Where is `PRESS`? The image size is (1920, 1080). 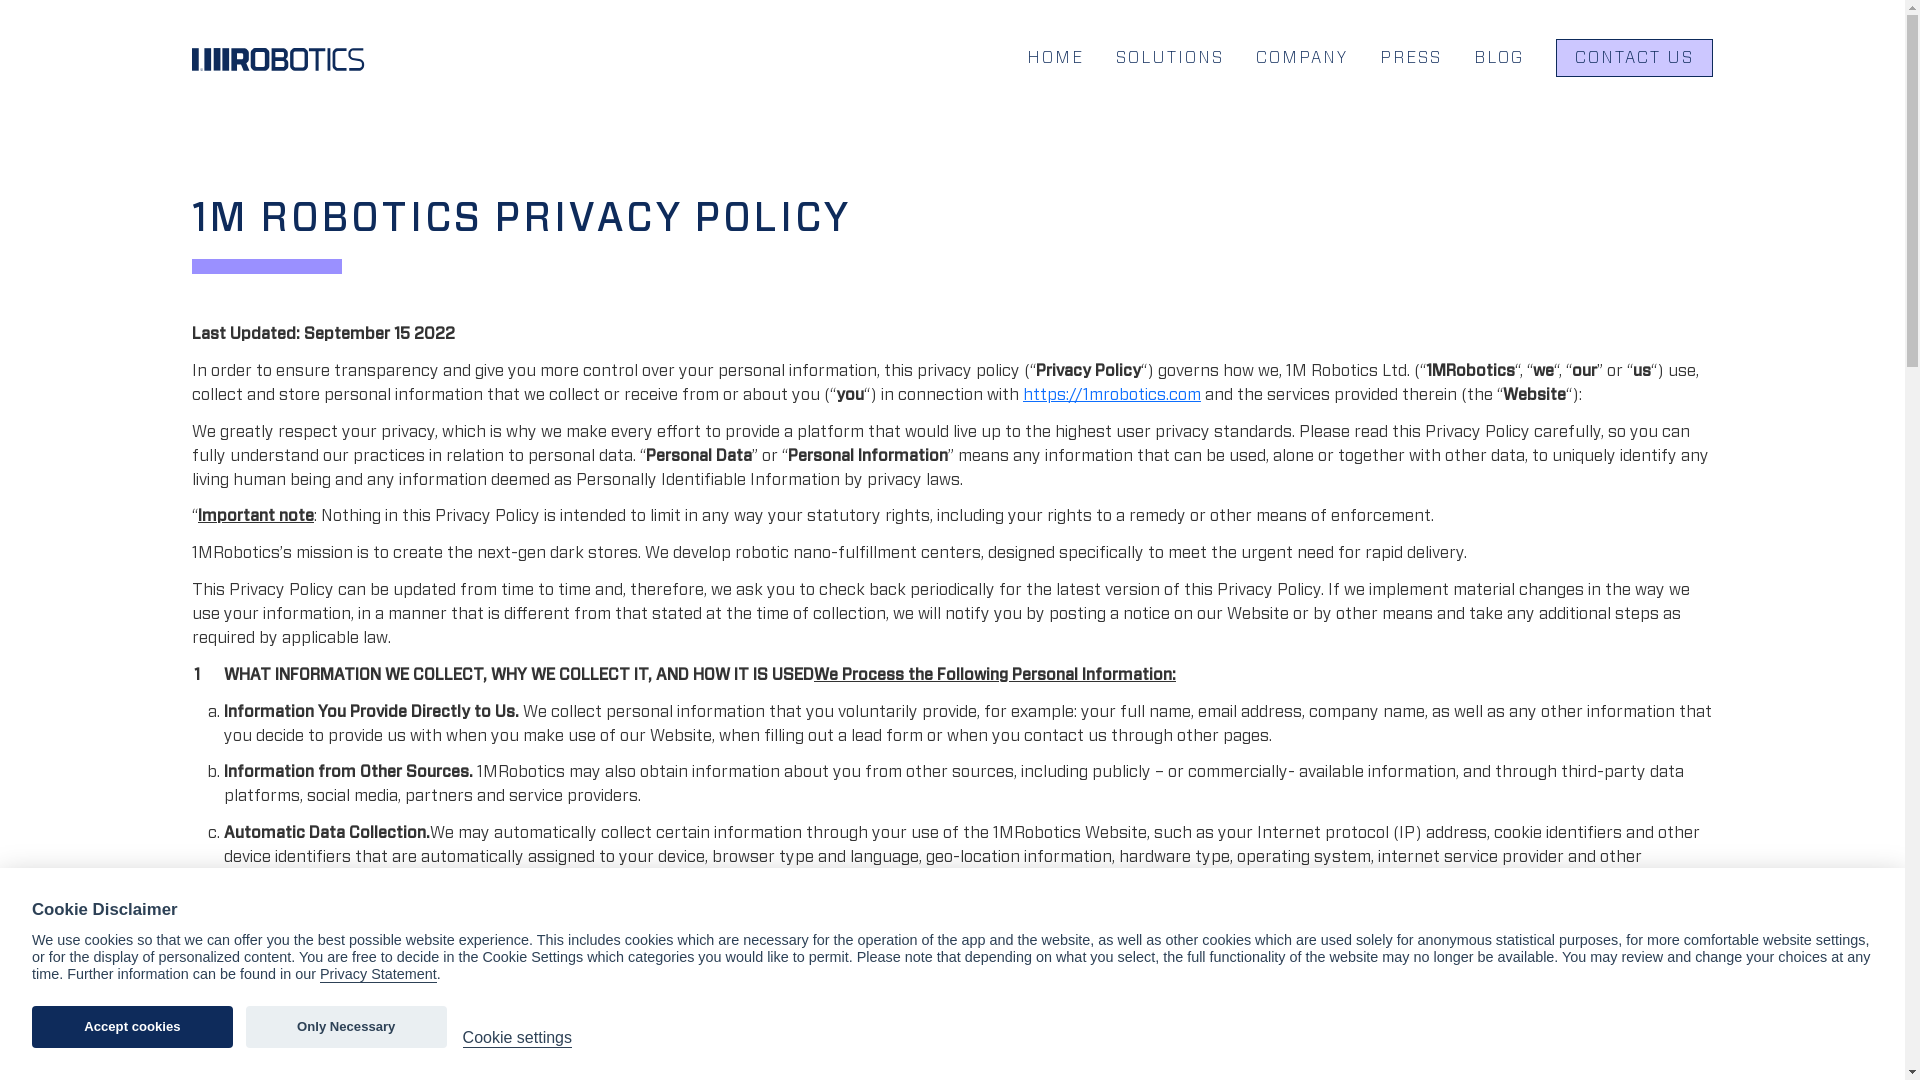
PRESS is located at coordinates (1411, 58).